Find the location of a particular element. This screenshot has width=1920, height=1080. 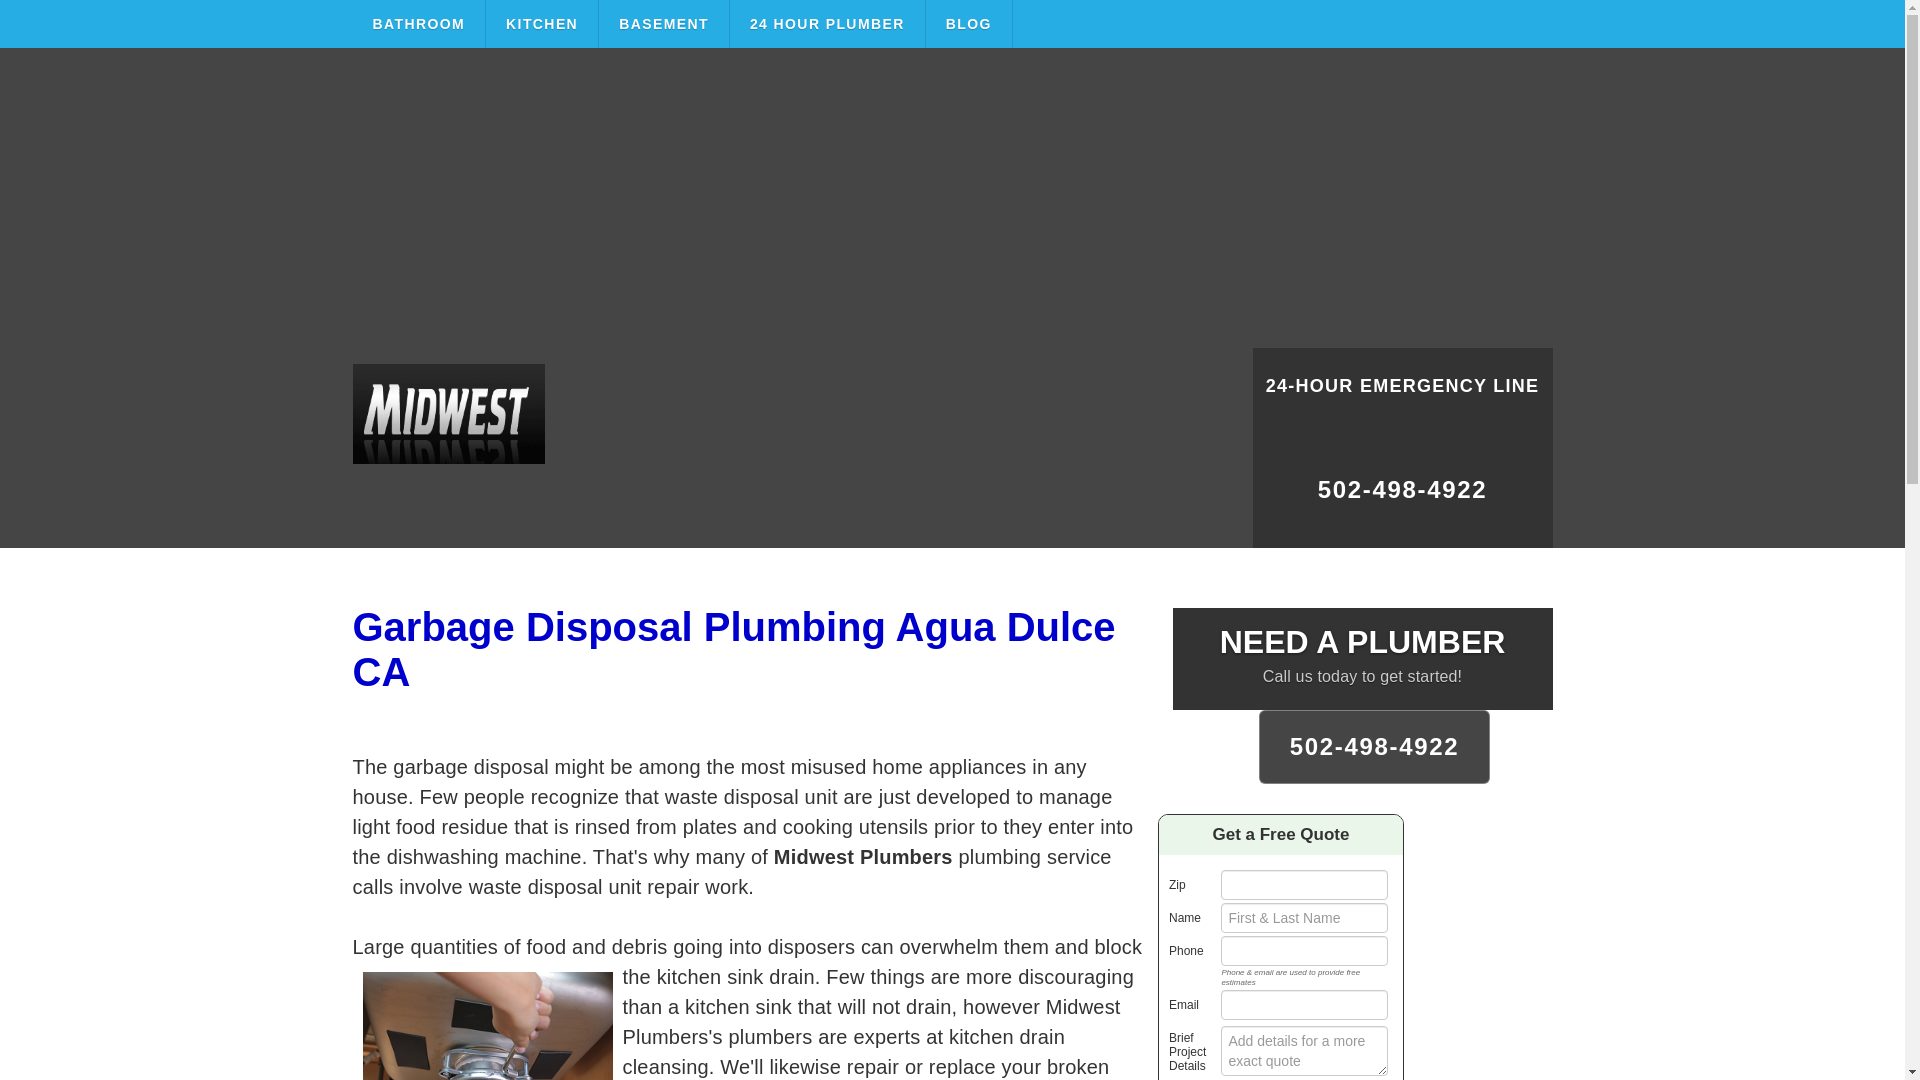

BATHROOM is located at coordinates (418, 24).